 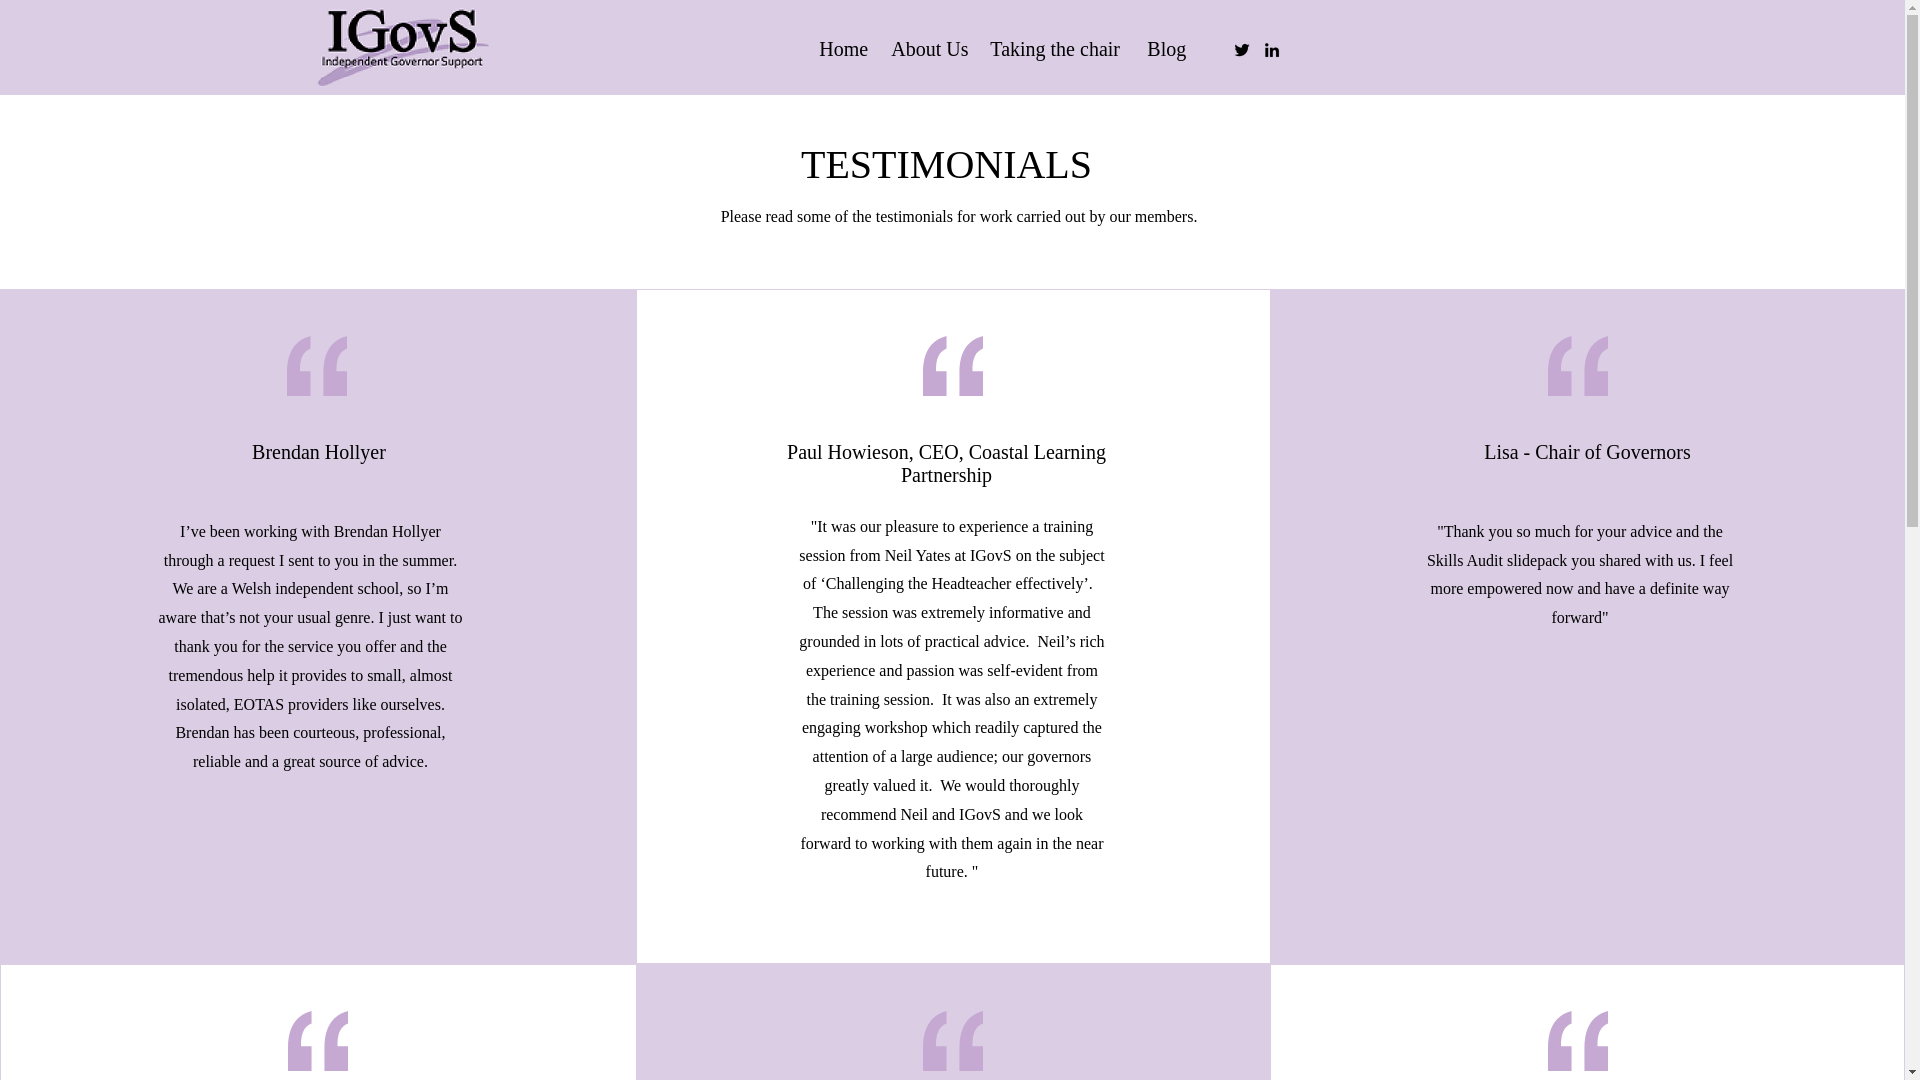 What do you see at coordinates (1166, 46) in the screenshot?
I see `Blog` at bounding box center [1166, 46].